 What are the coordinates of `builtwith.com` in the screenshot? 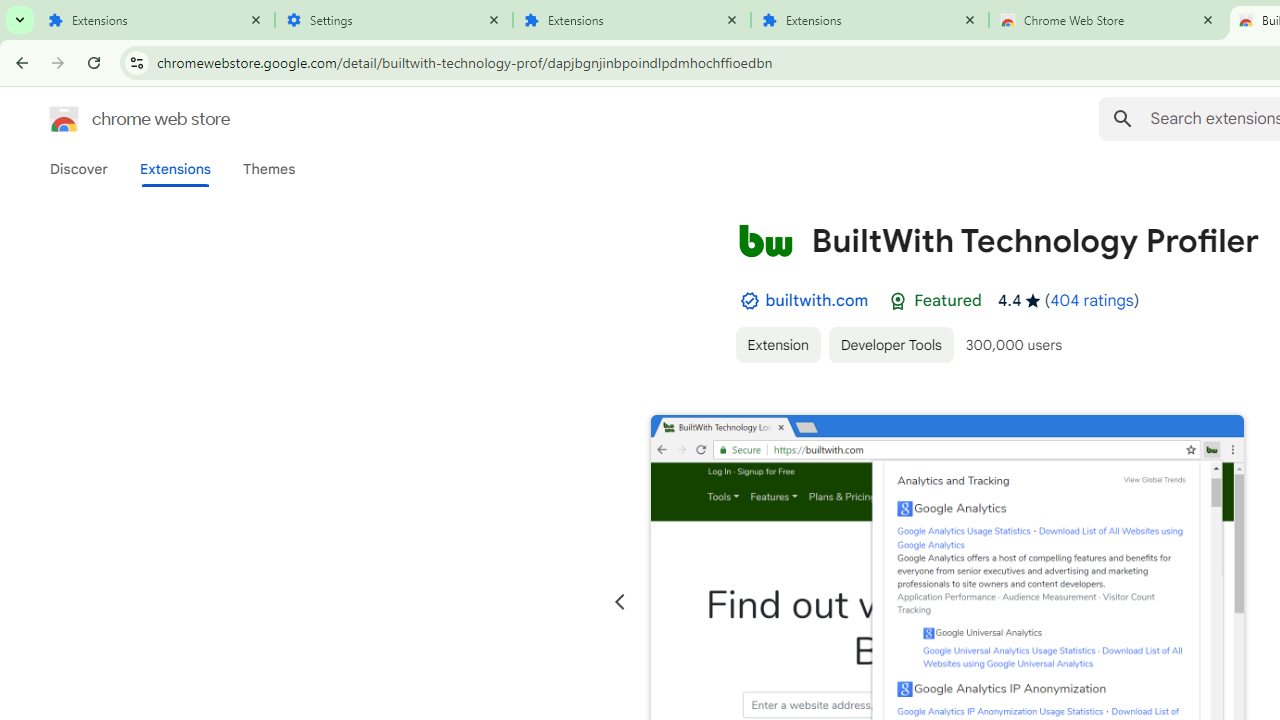 It's located at (817, 300).